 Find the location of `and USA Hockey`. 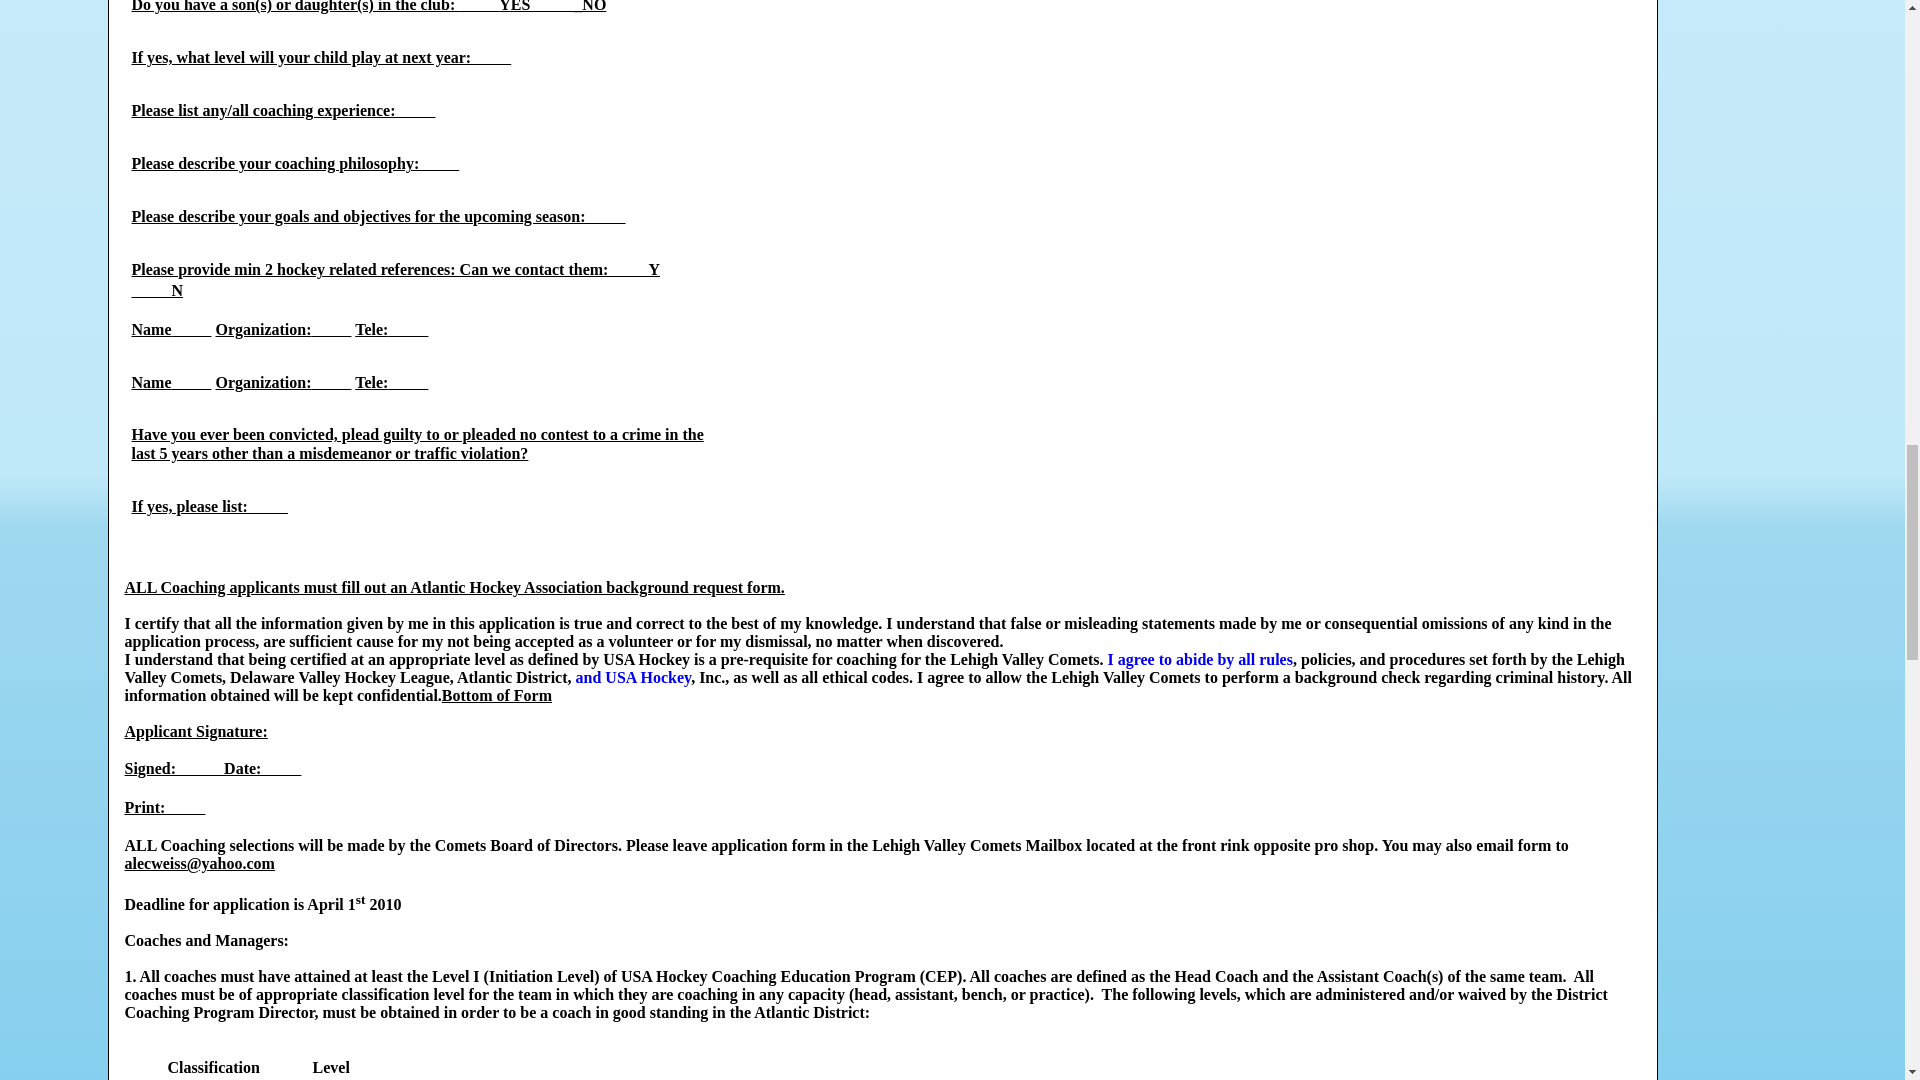

and USA Hockey is located at coordinates (634, 676).